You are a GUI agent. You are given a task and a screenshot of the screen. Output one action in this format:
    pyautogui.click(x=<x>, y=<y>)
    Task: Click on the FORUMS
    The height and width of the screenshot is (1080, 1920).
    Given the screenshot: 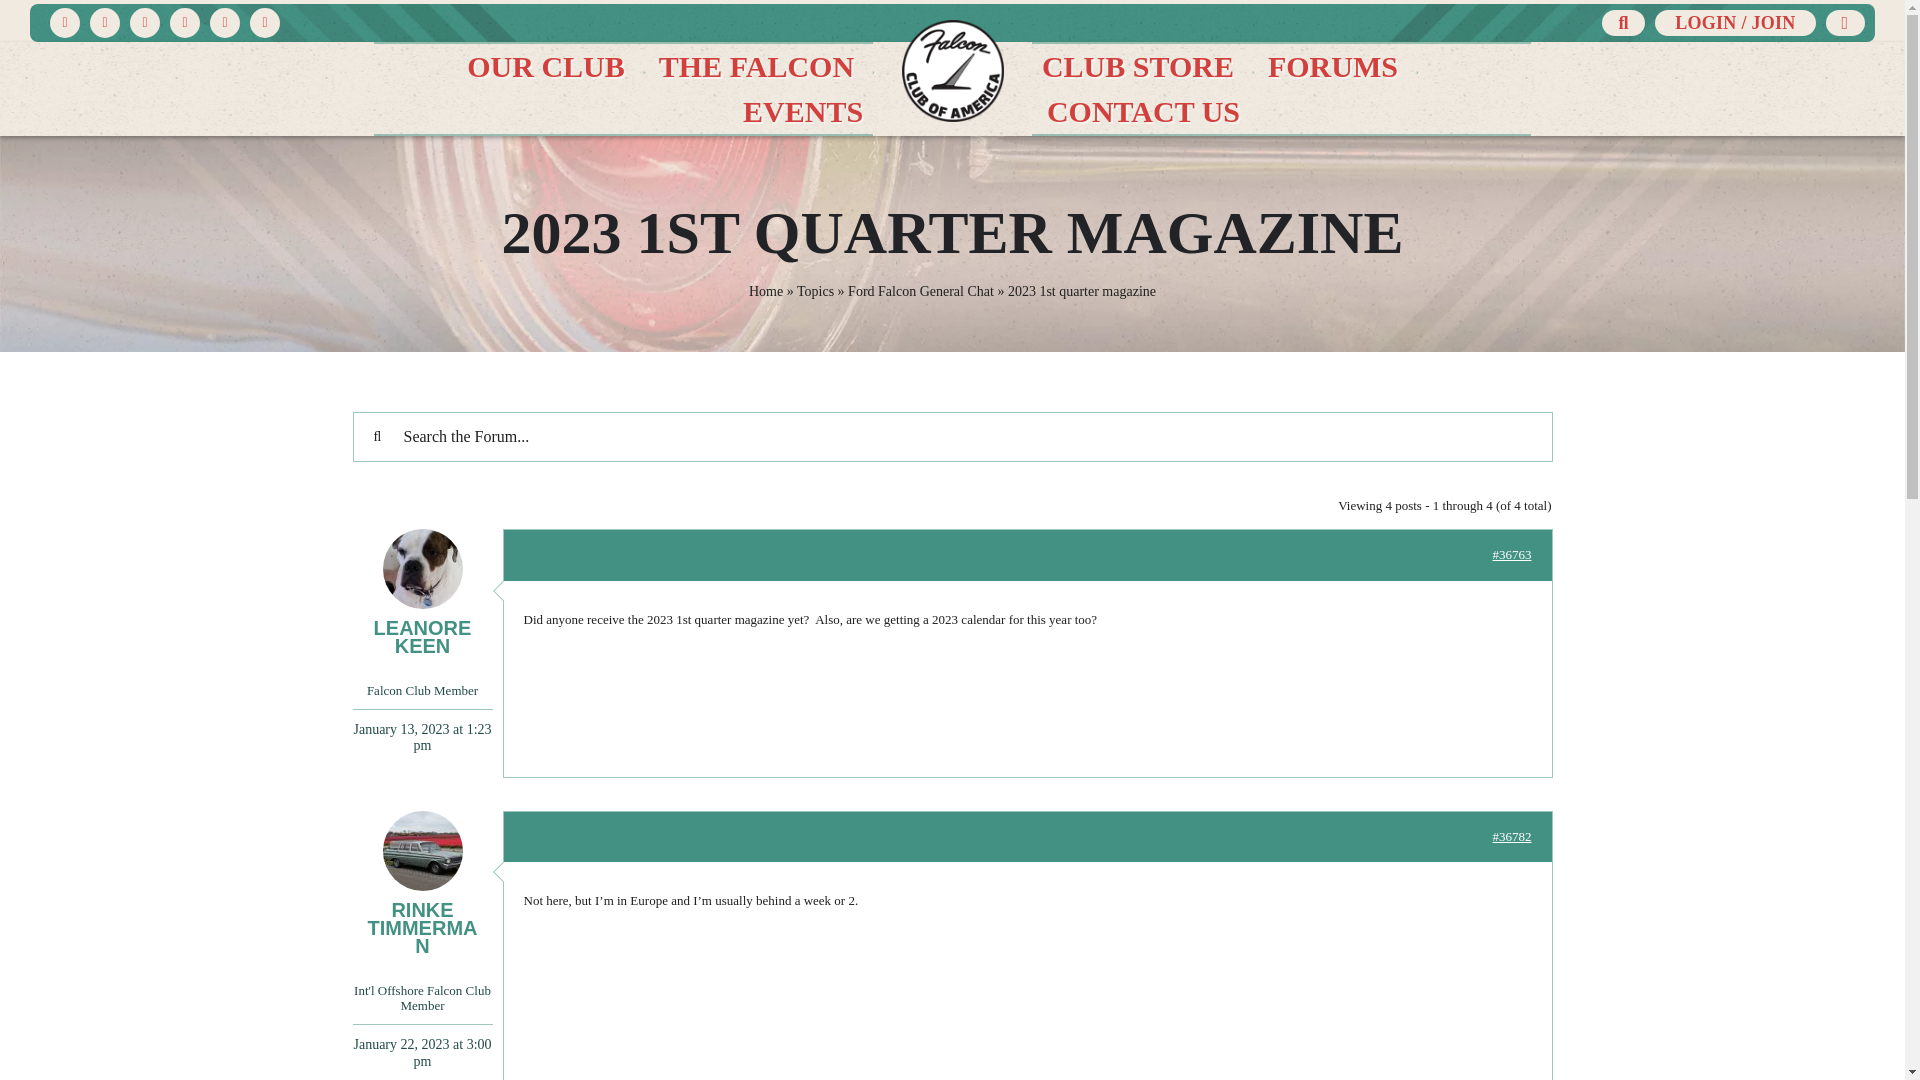 What is the action you would take?
    pyautogui.click(x=1332, y=66)
    